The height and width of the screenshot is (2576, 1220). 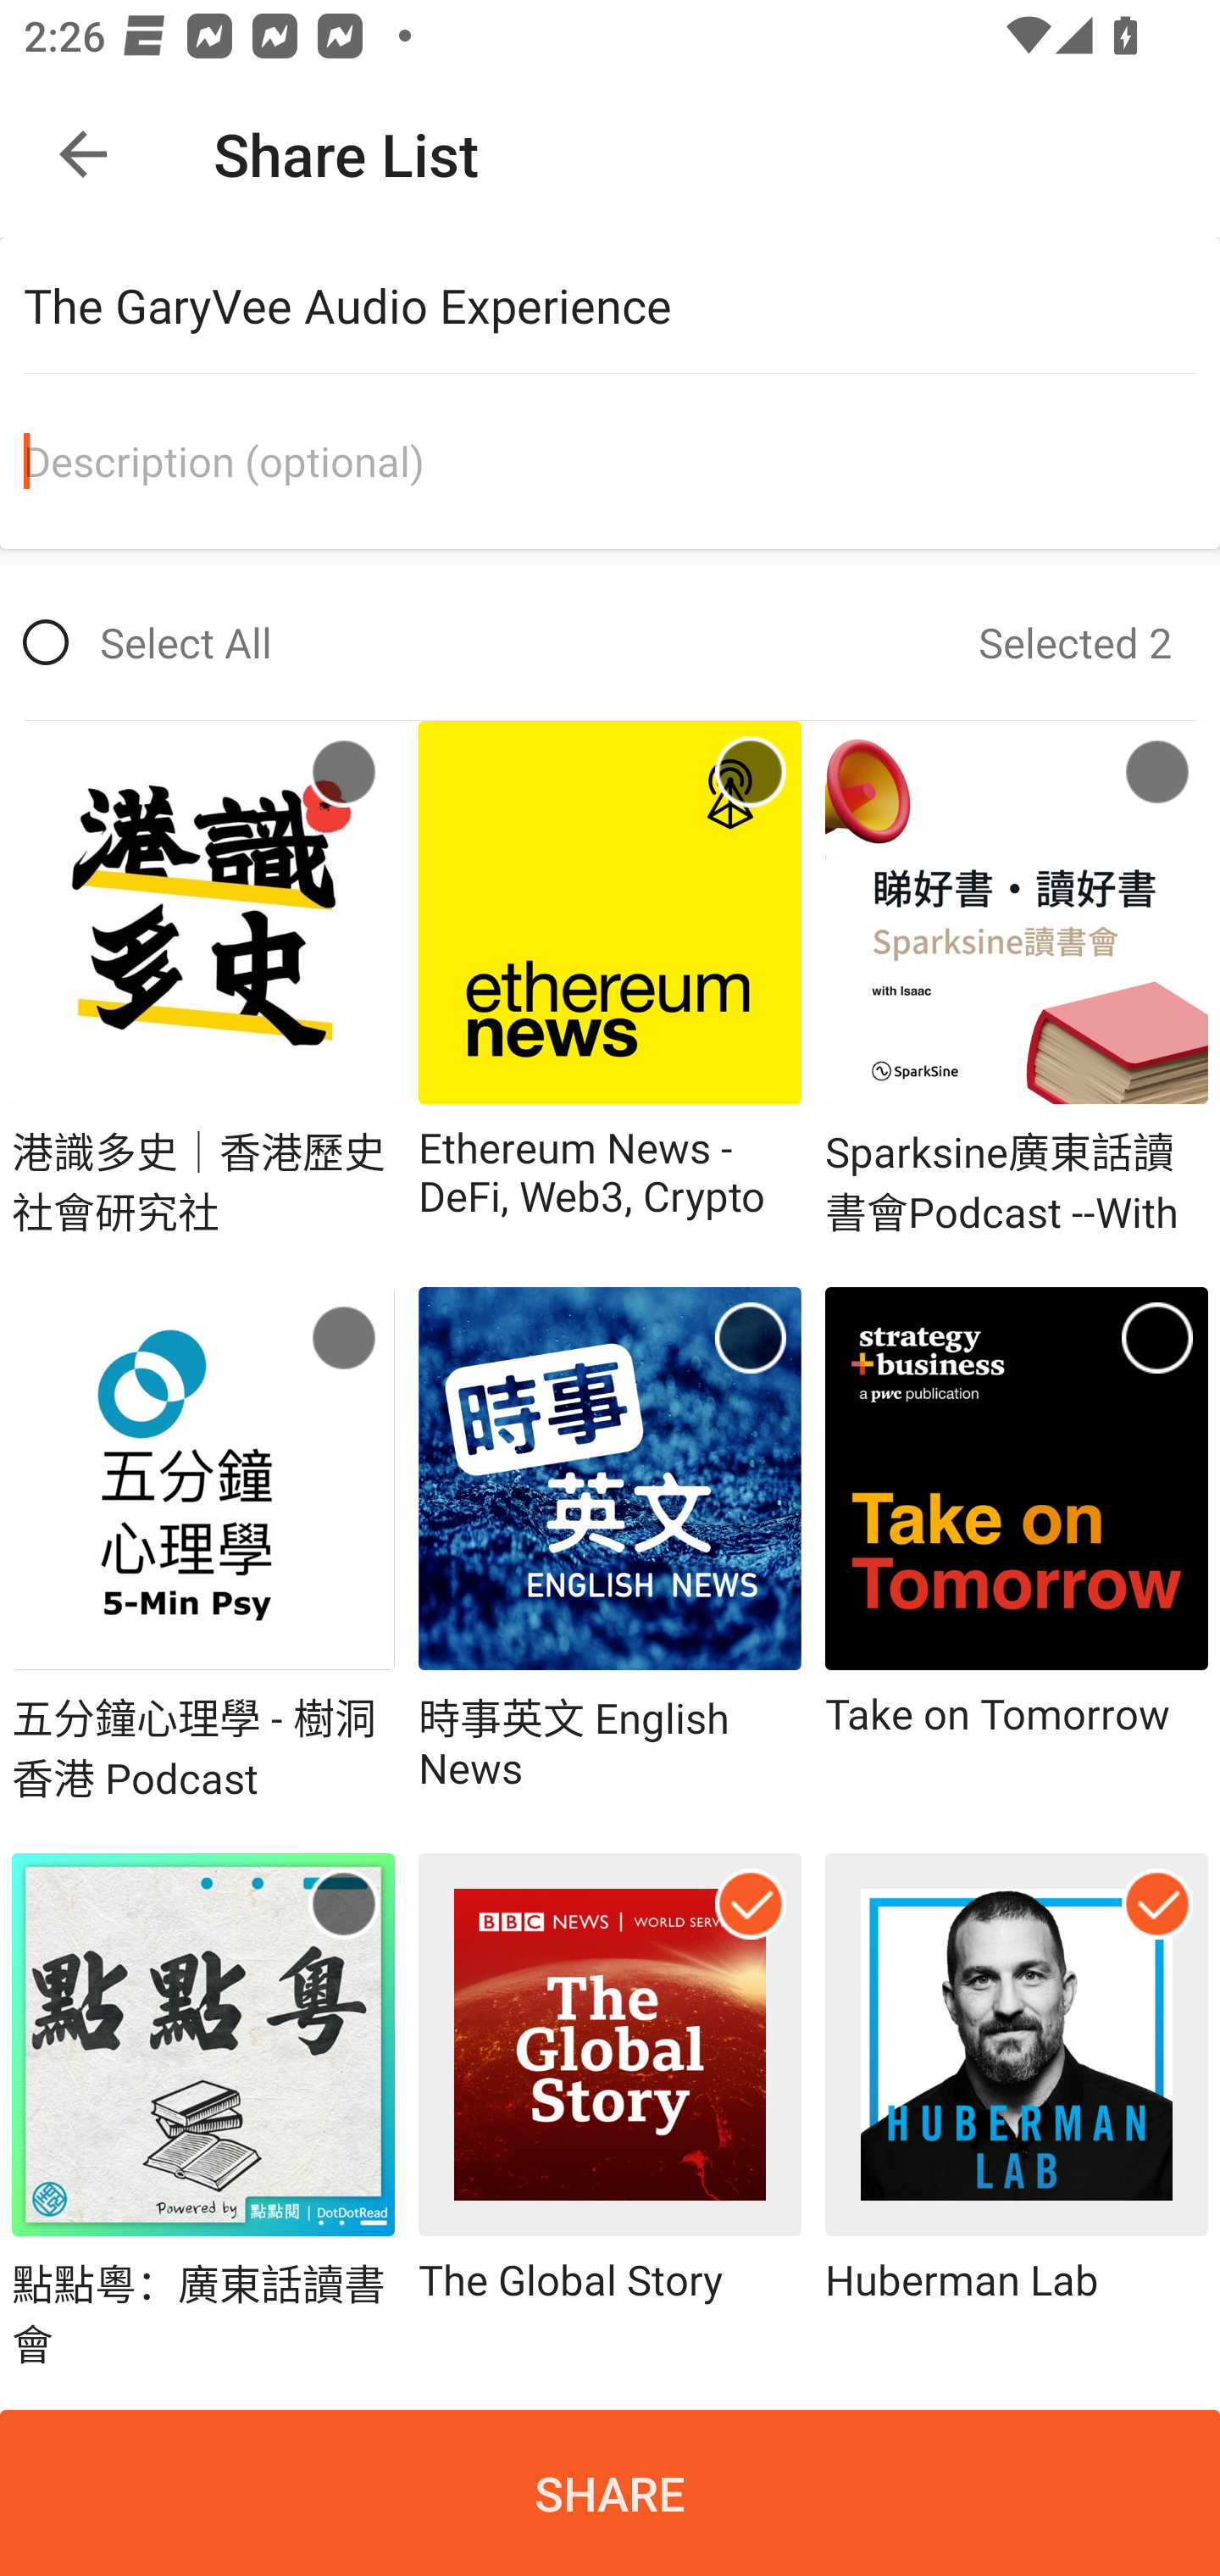 What do you see at coordinates (203, 1547) in the screenshot?
I see `五分鐘心理學 - 樹洞香港 Podcast` at bounding box center [203, 1547].